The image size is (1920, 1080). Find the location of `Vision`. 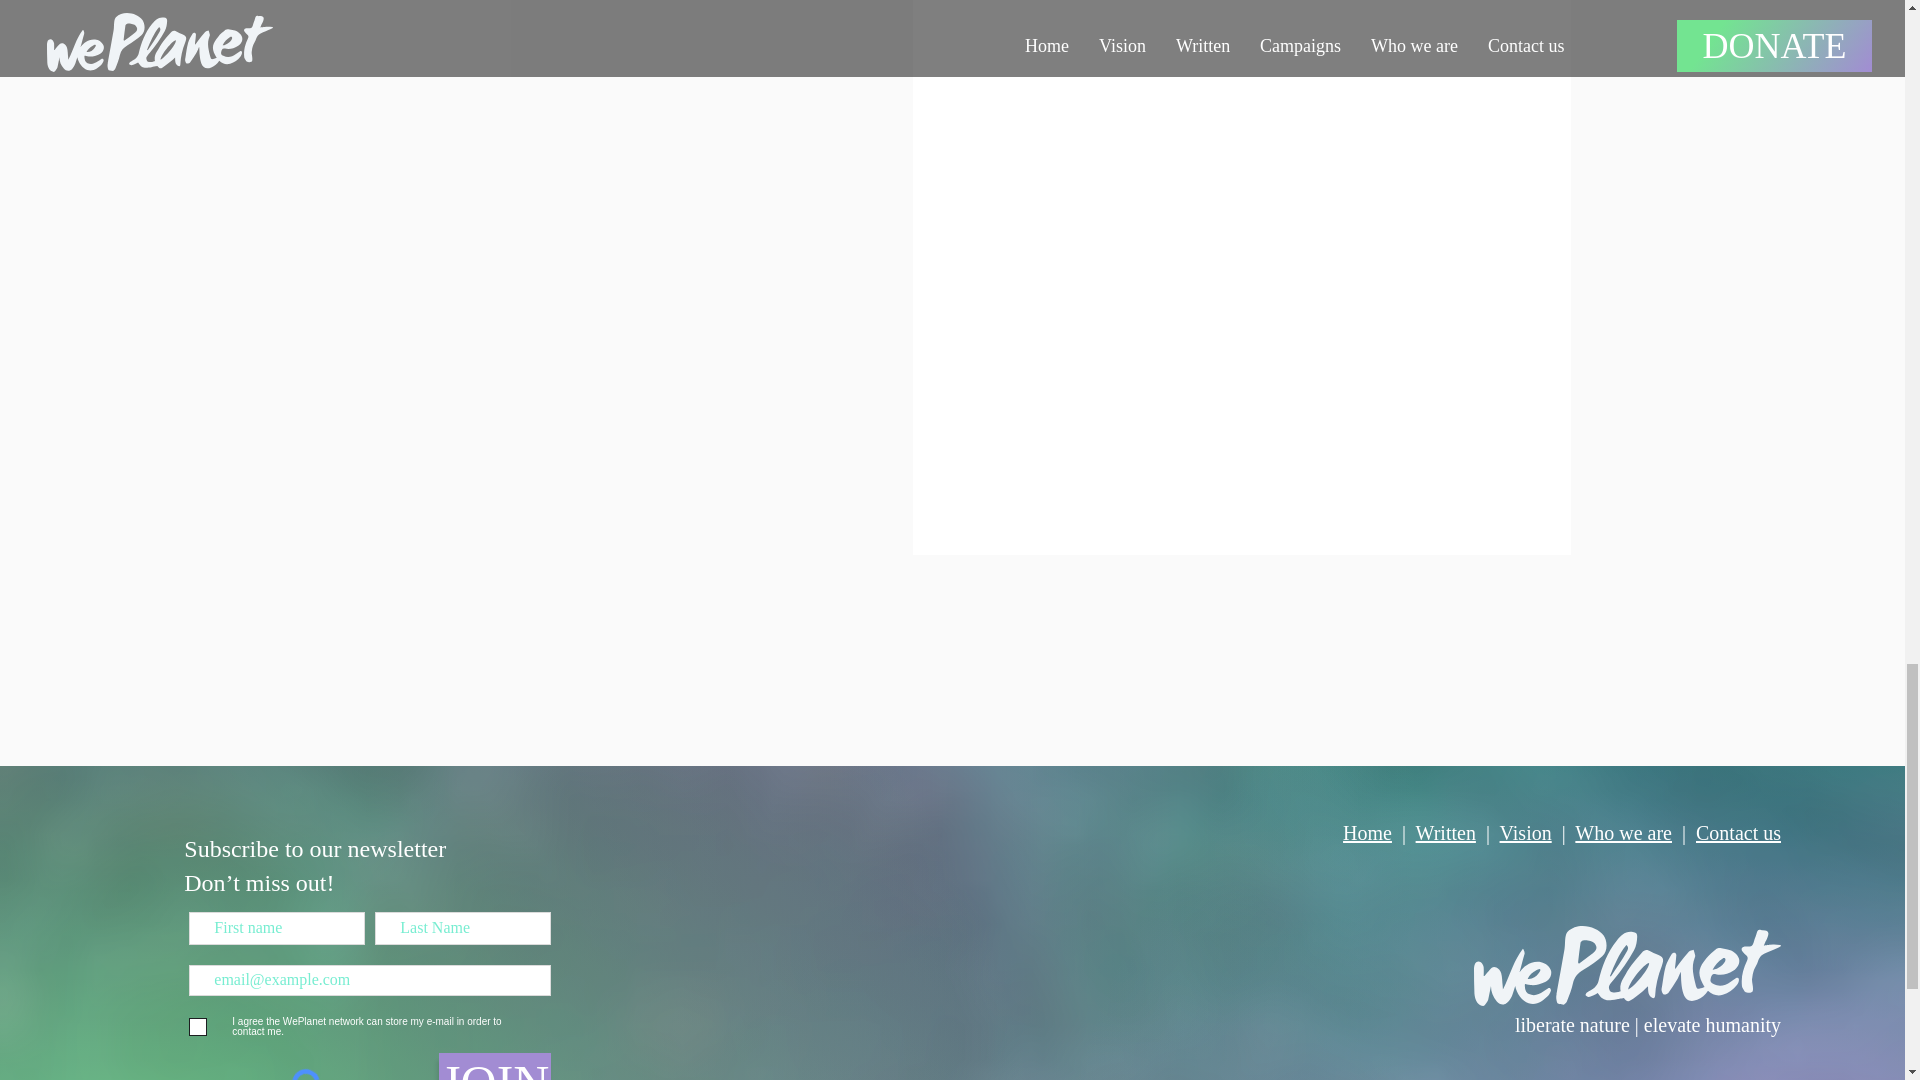

Vision is located at coordinates (1525, 832).